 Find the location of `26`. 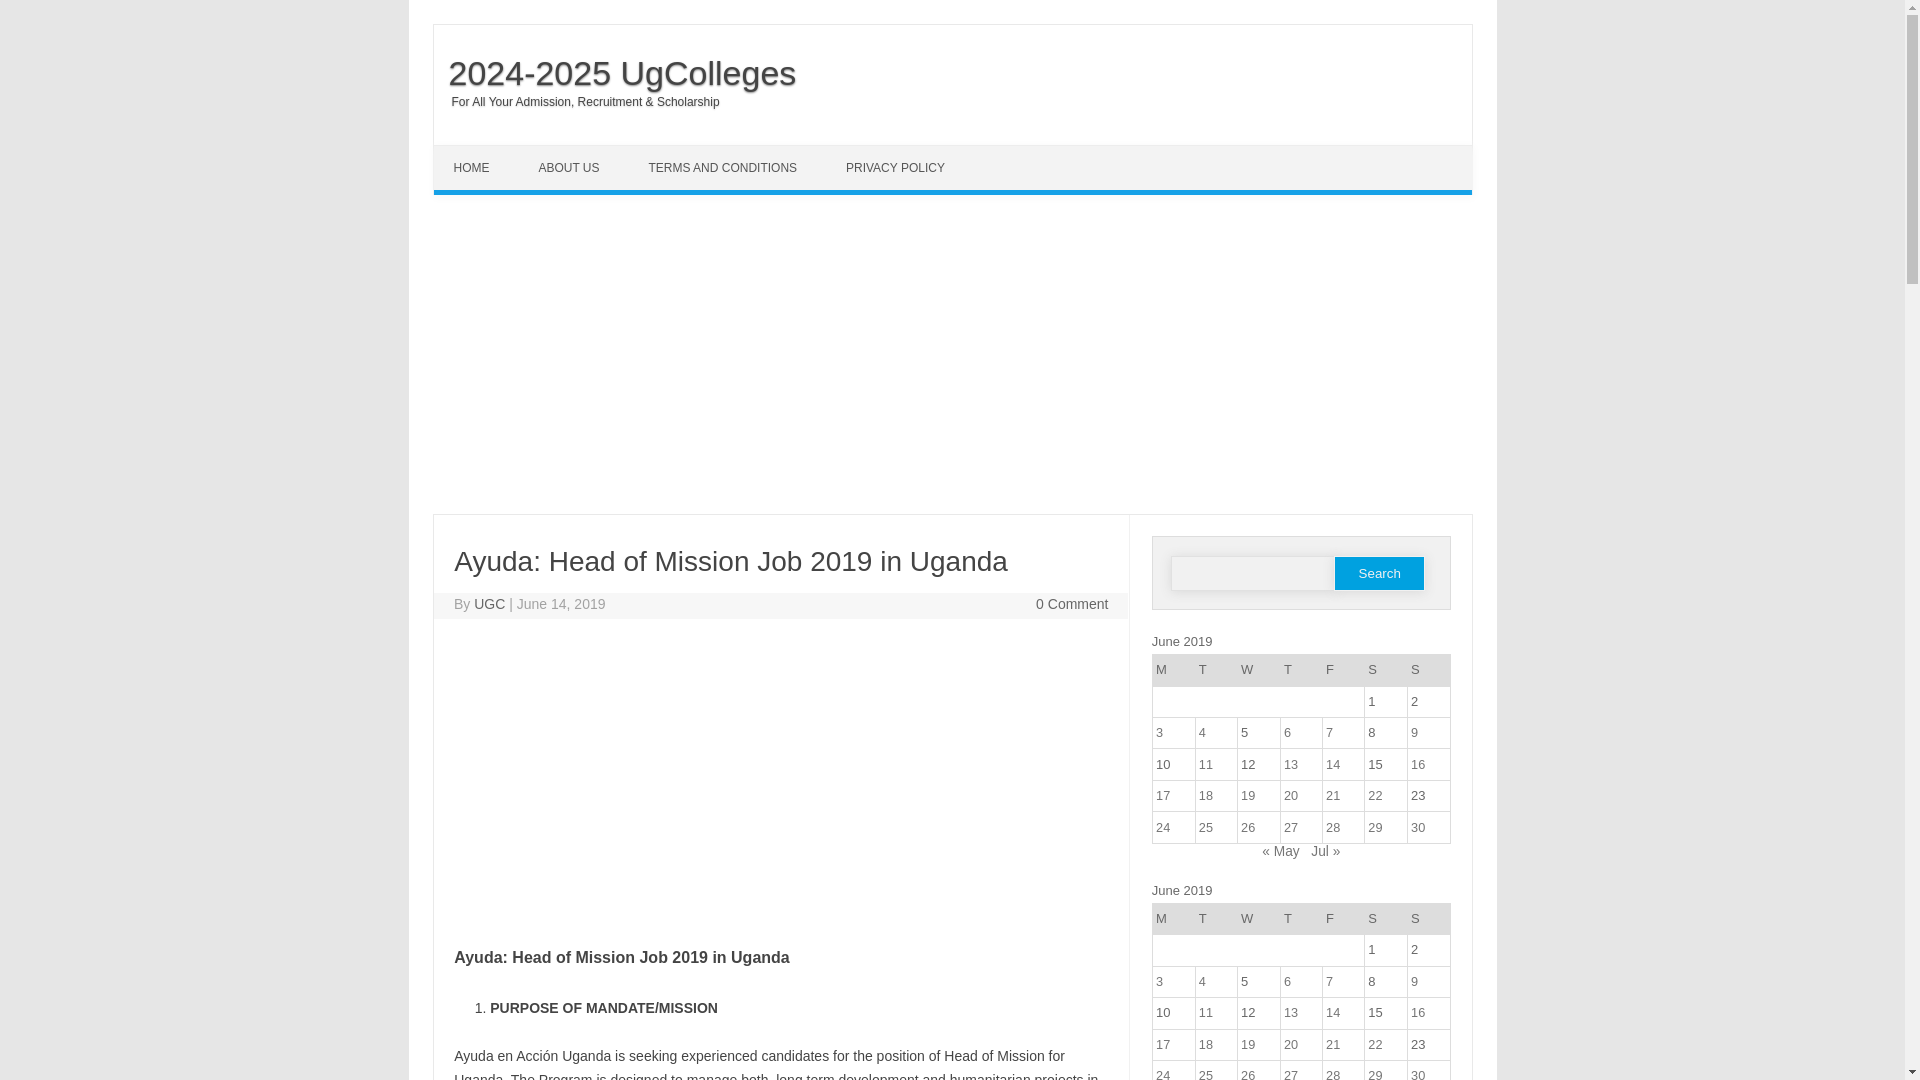

26 is located at coordinates (1248, 826).